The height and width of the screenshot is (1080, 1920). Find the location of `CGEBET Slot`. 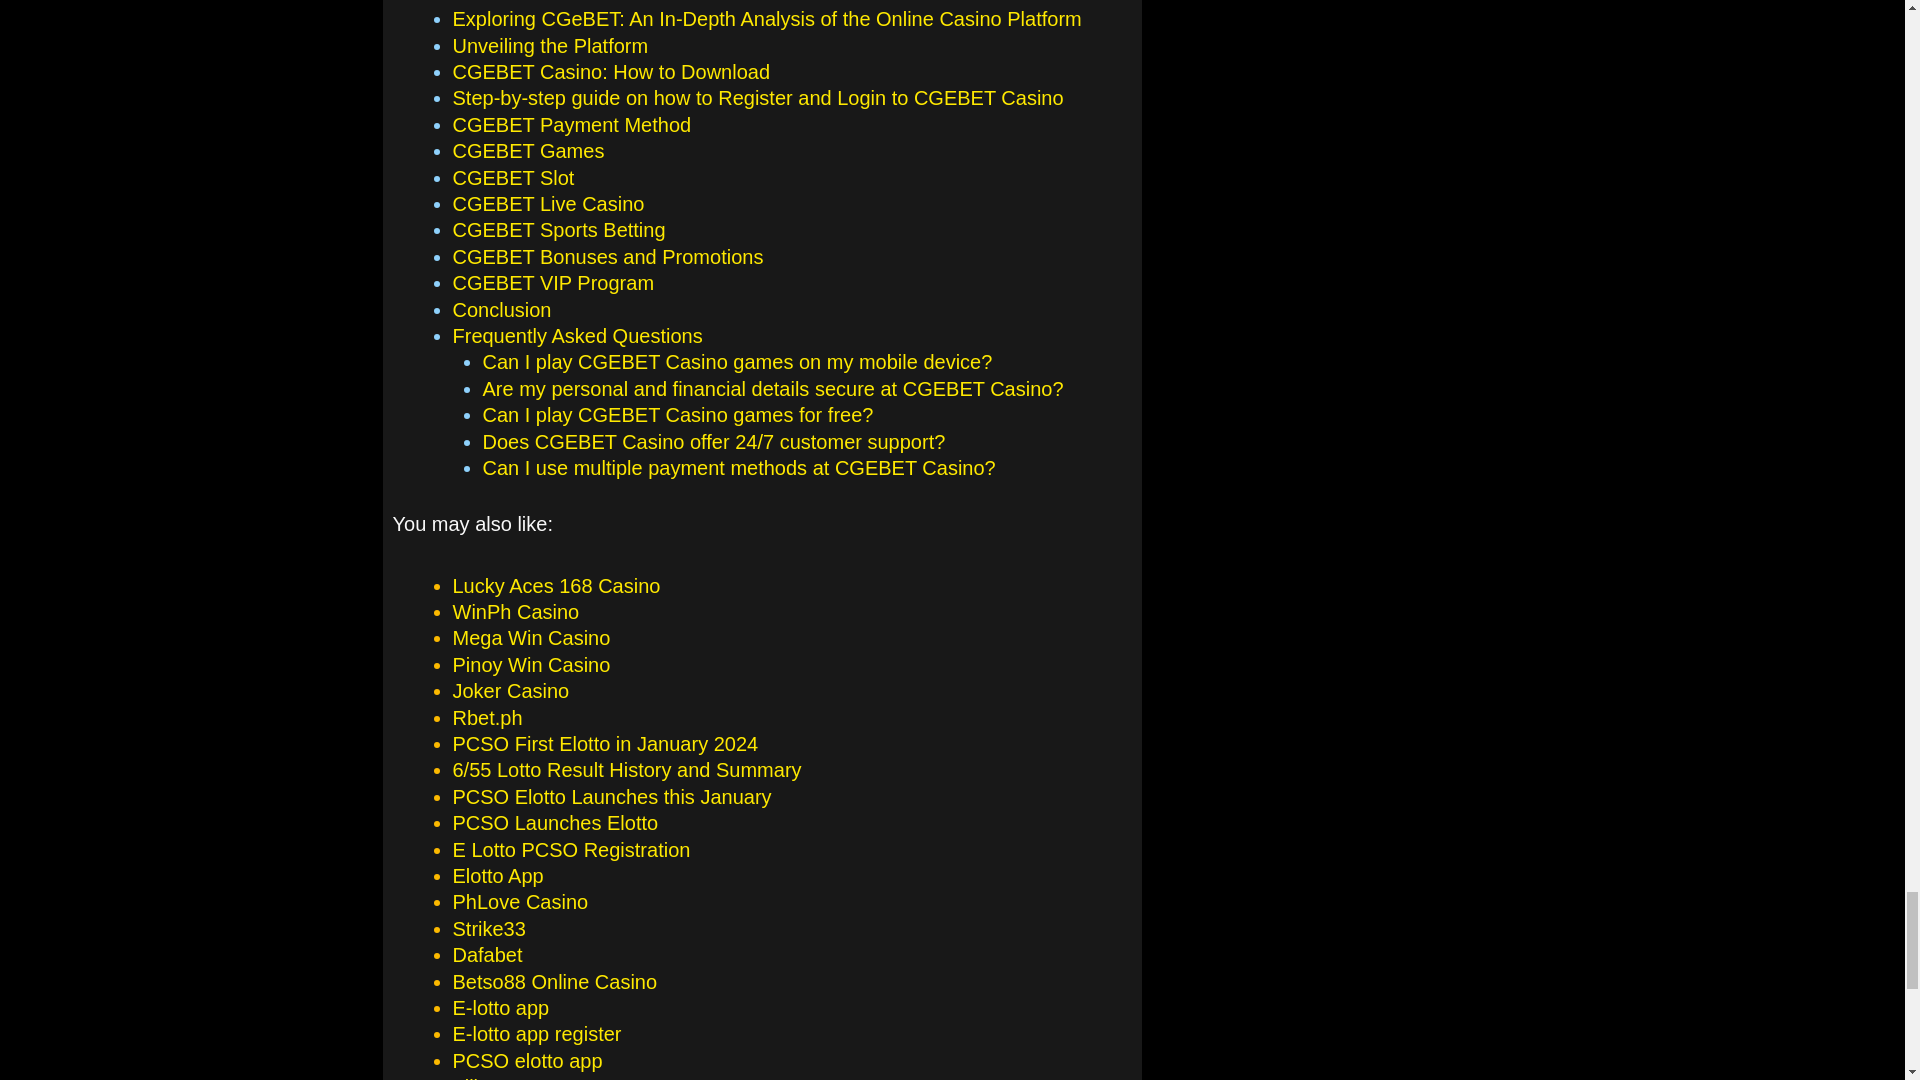

CGEBET Slot is located at coordinates (512, 178).